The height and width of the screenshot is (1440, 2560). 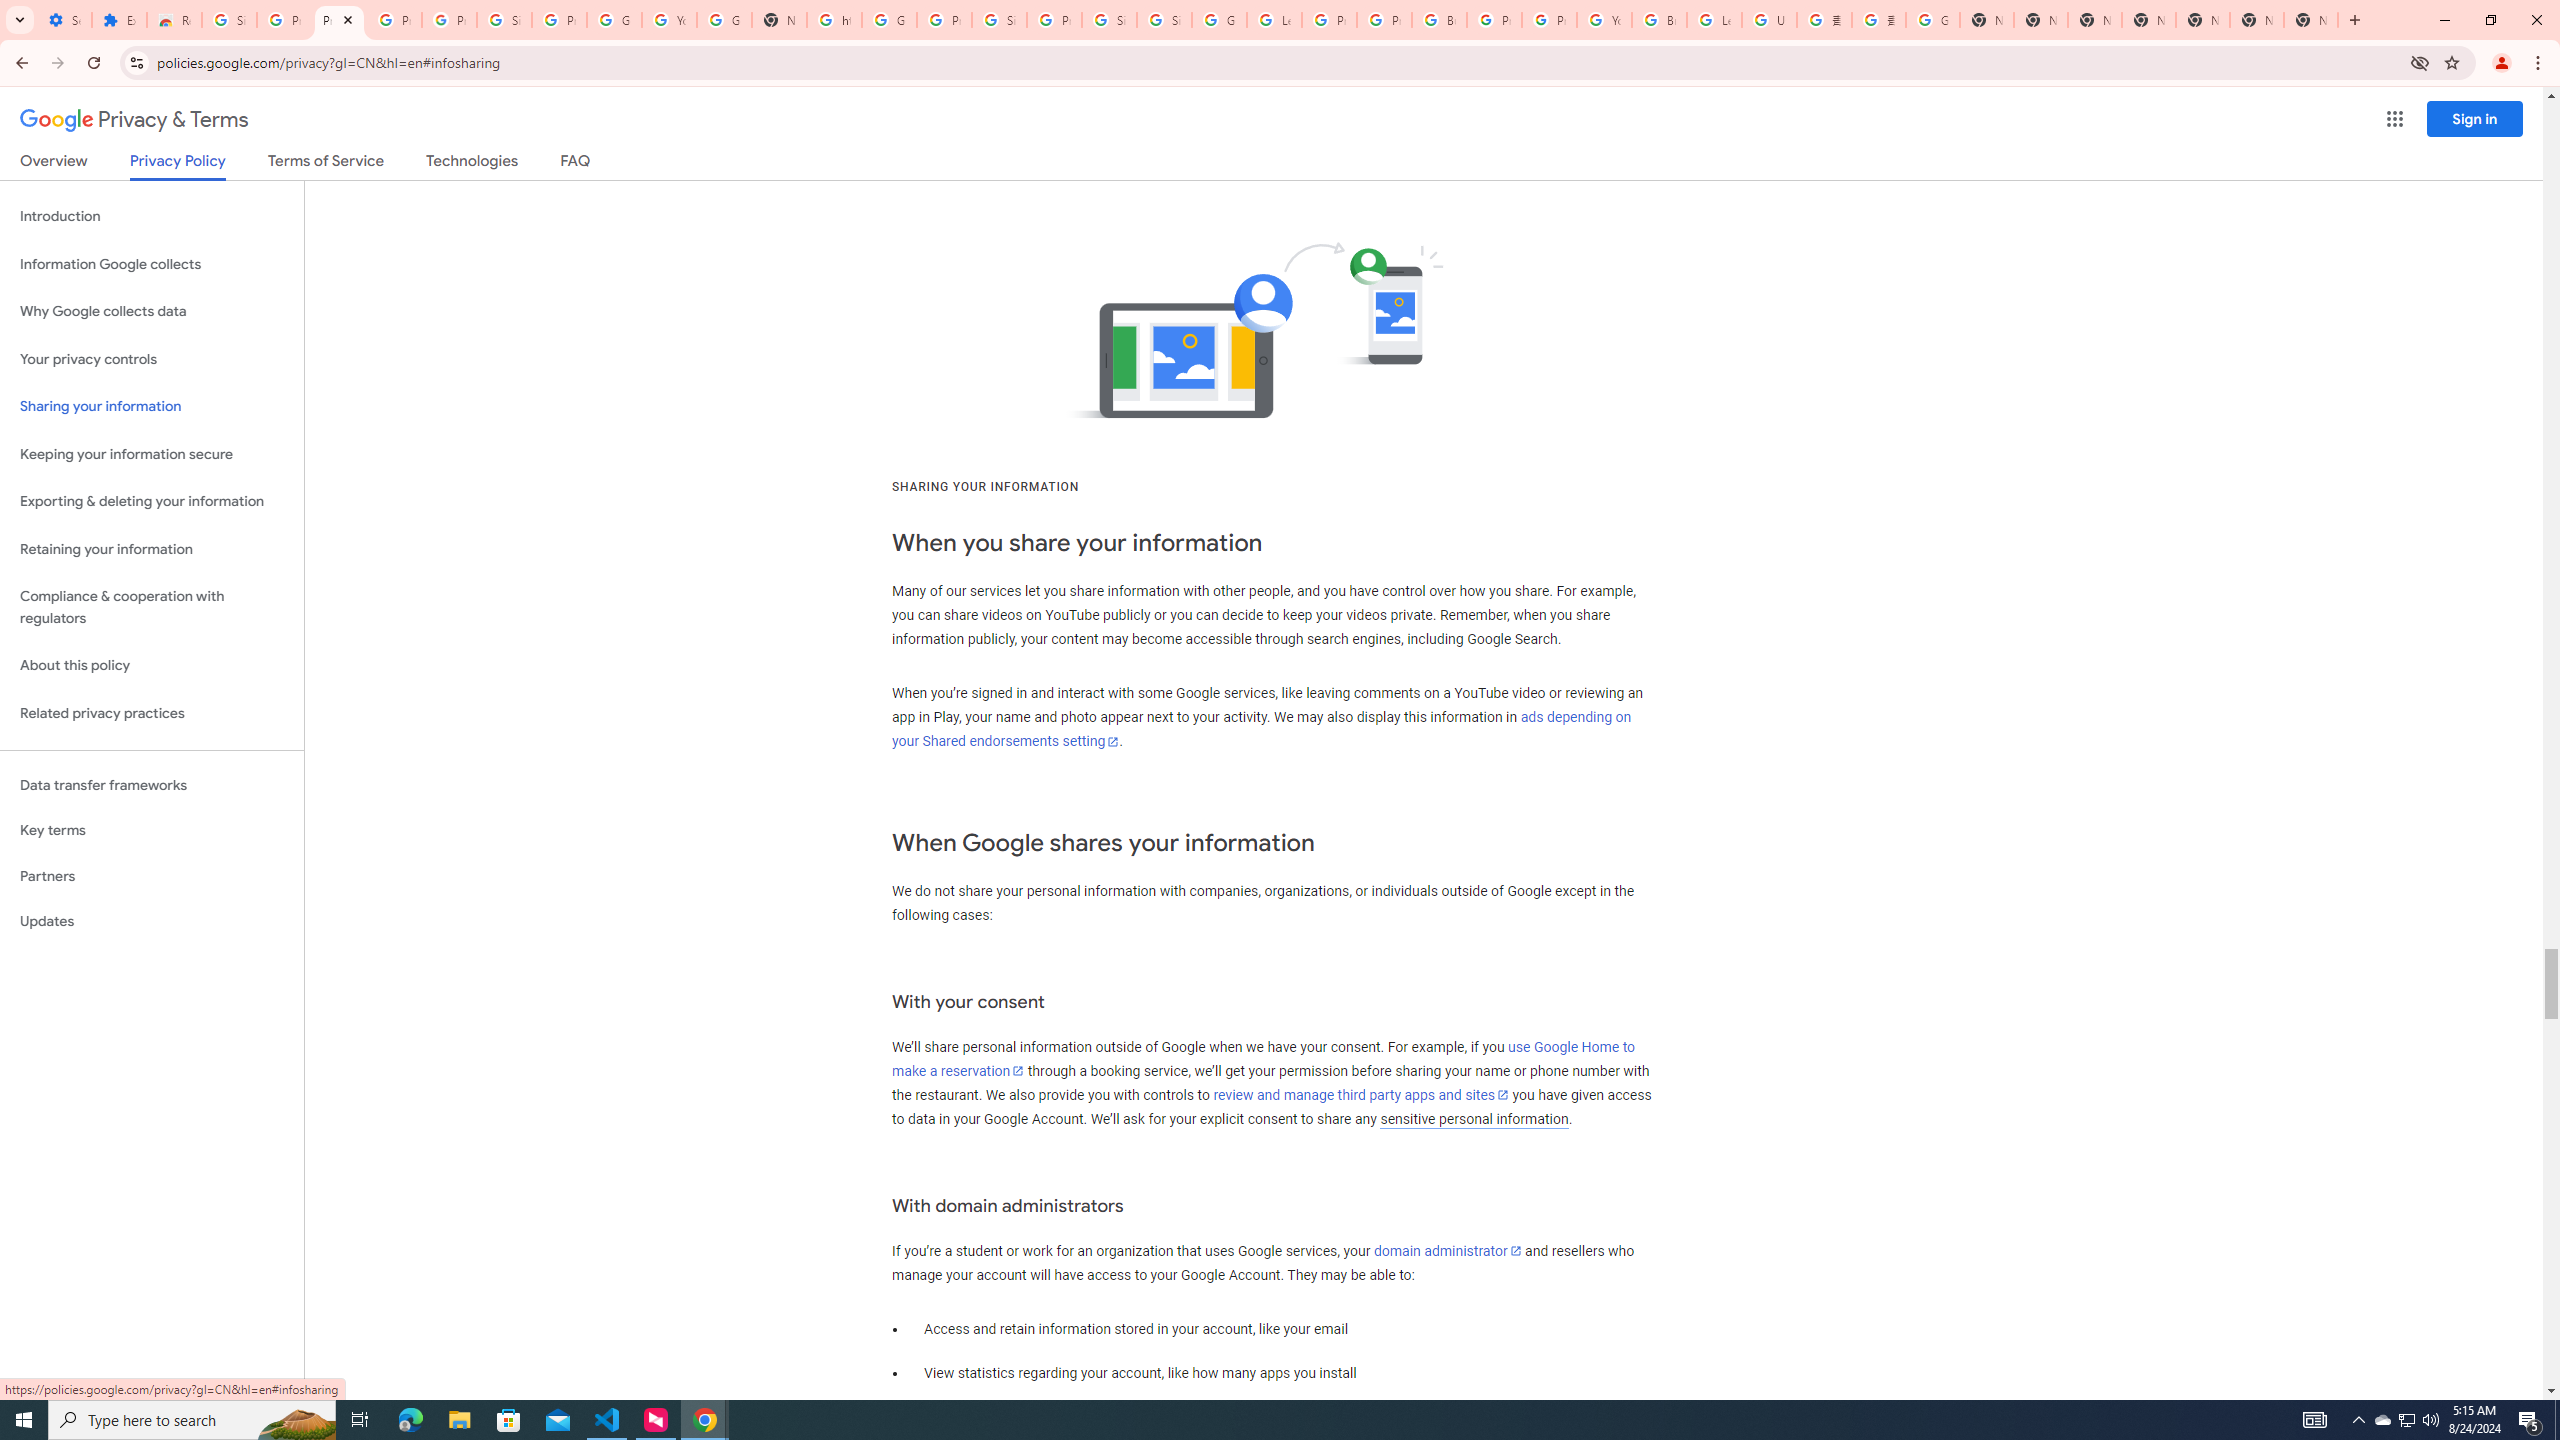 I want to click on Settings - On startup, so click(x=64, y=20).